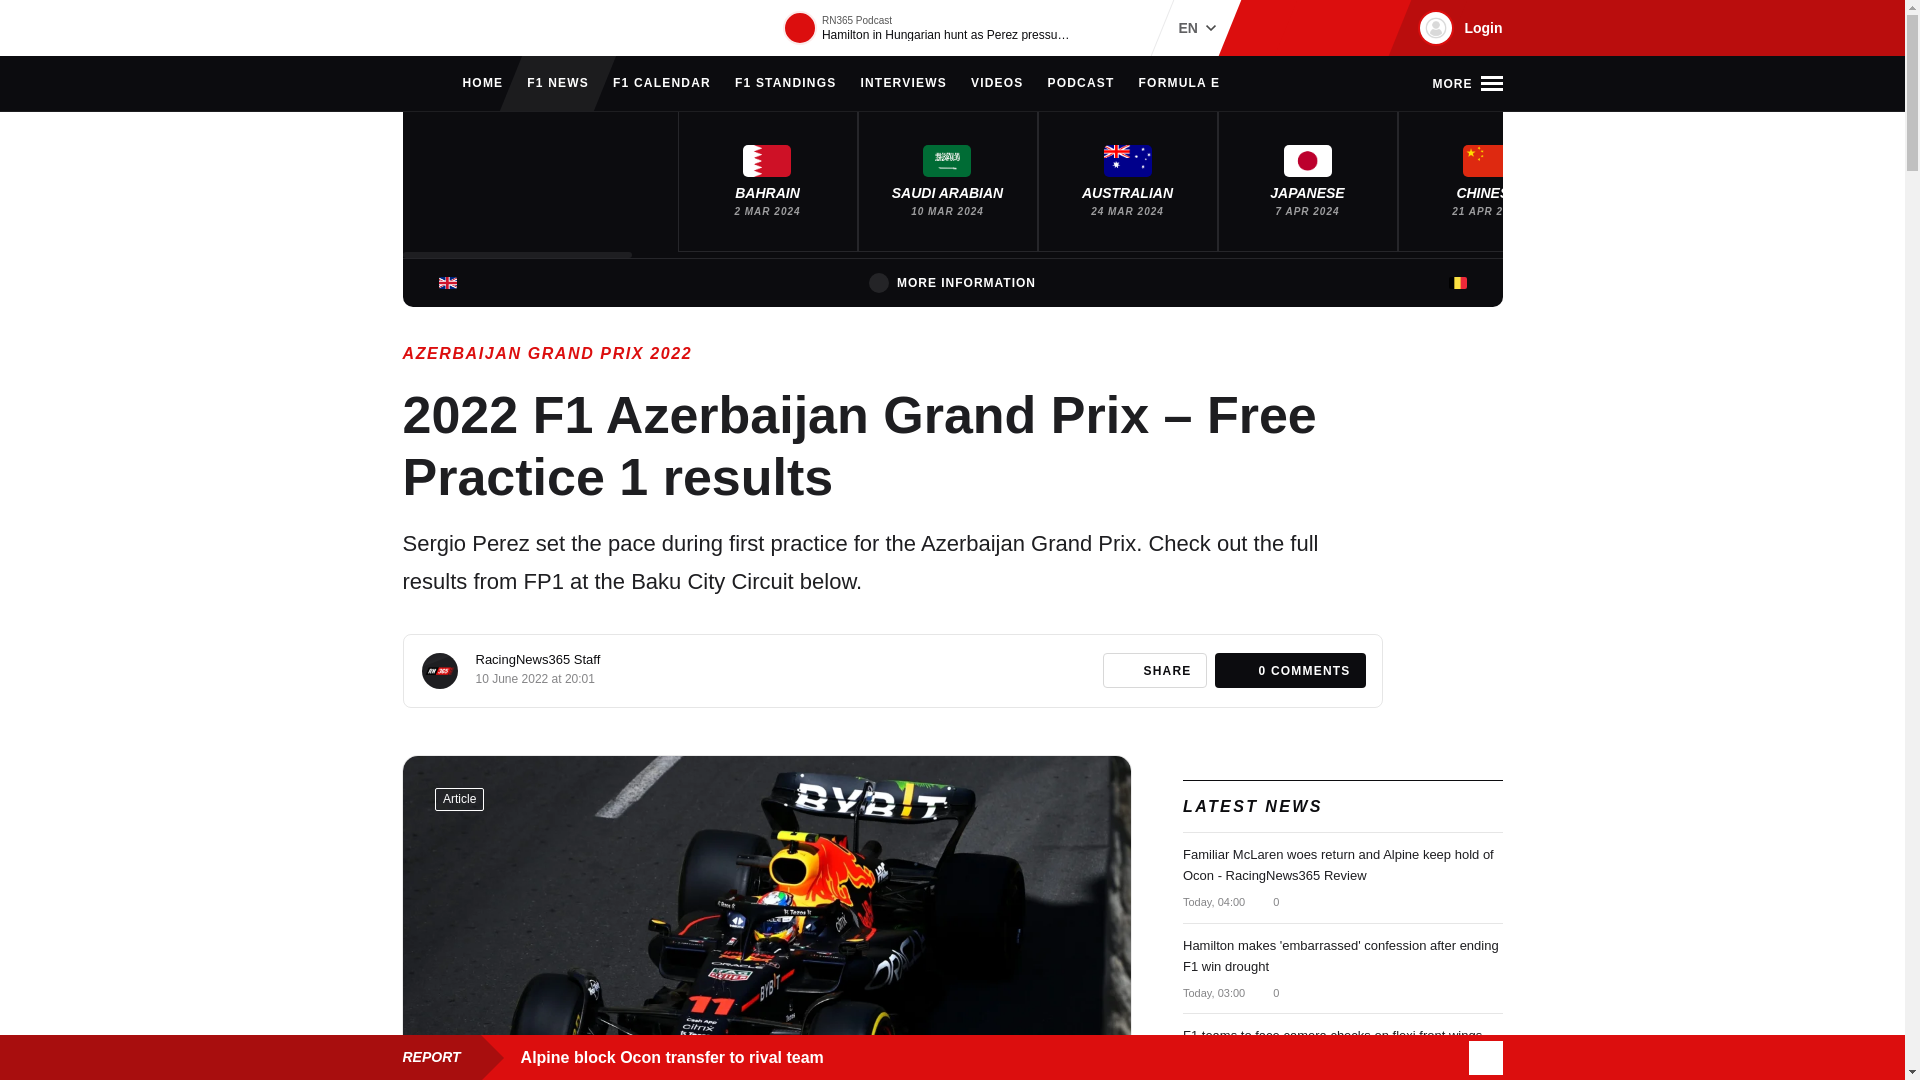 Image resolution: width=1920 pixels, height=1080 pixels. What do you see at coordinates (997, 84) in the screenshot?
I see `VIDEOS` at bounding box center [997, 84].